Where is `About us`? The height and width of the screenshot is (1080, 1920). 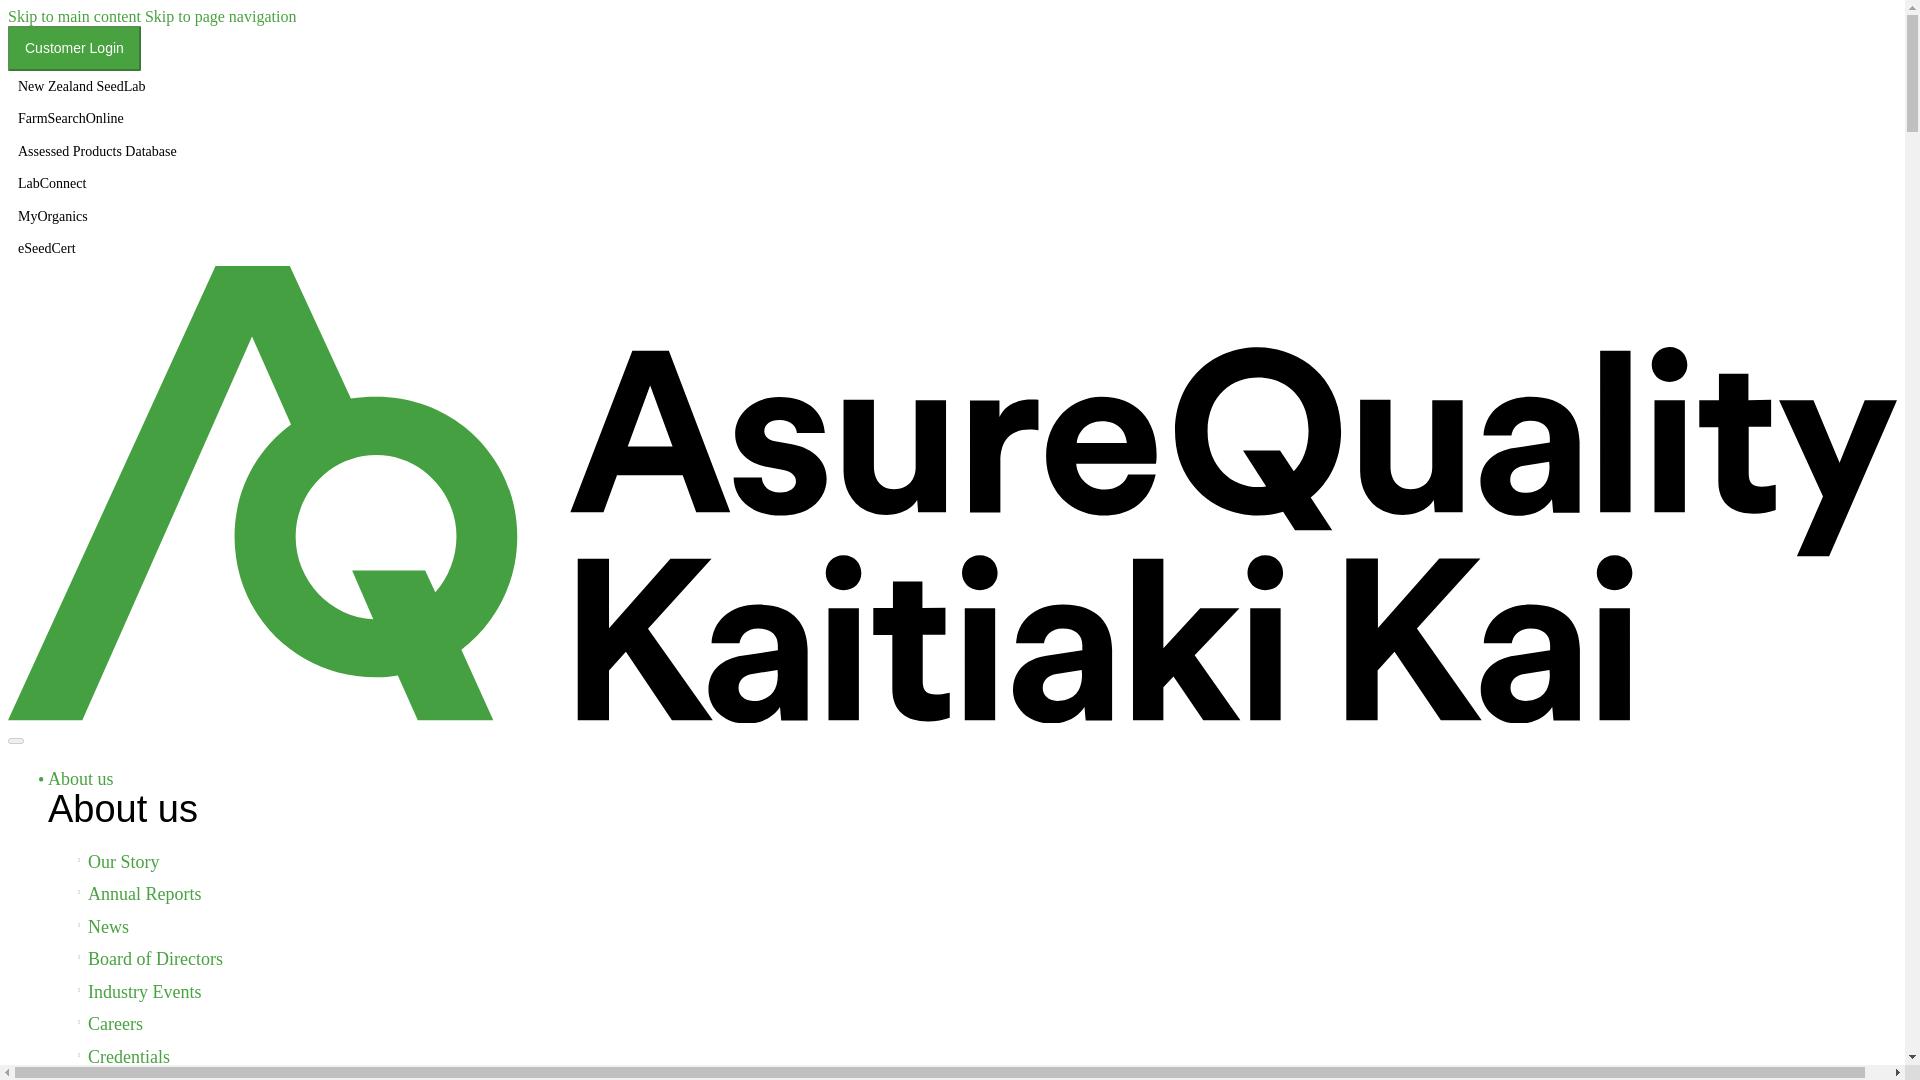
About us is located at coordinates (122, 809).